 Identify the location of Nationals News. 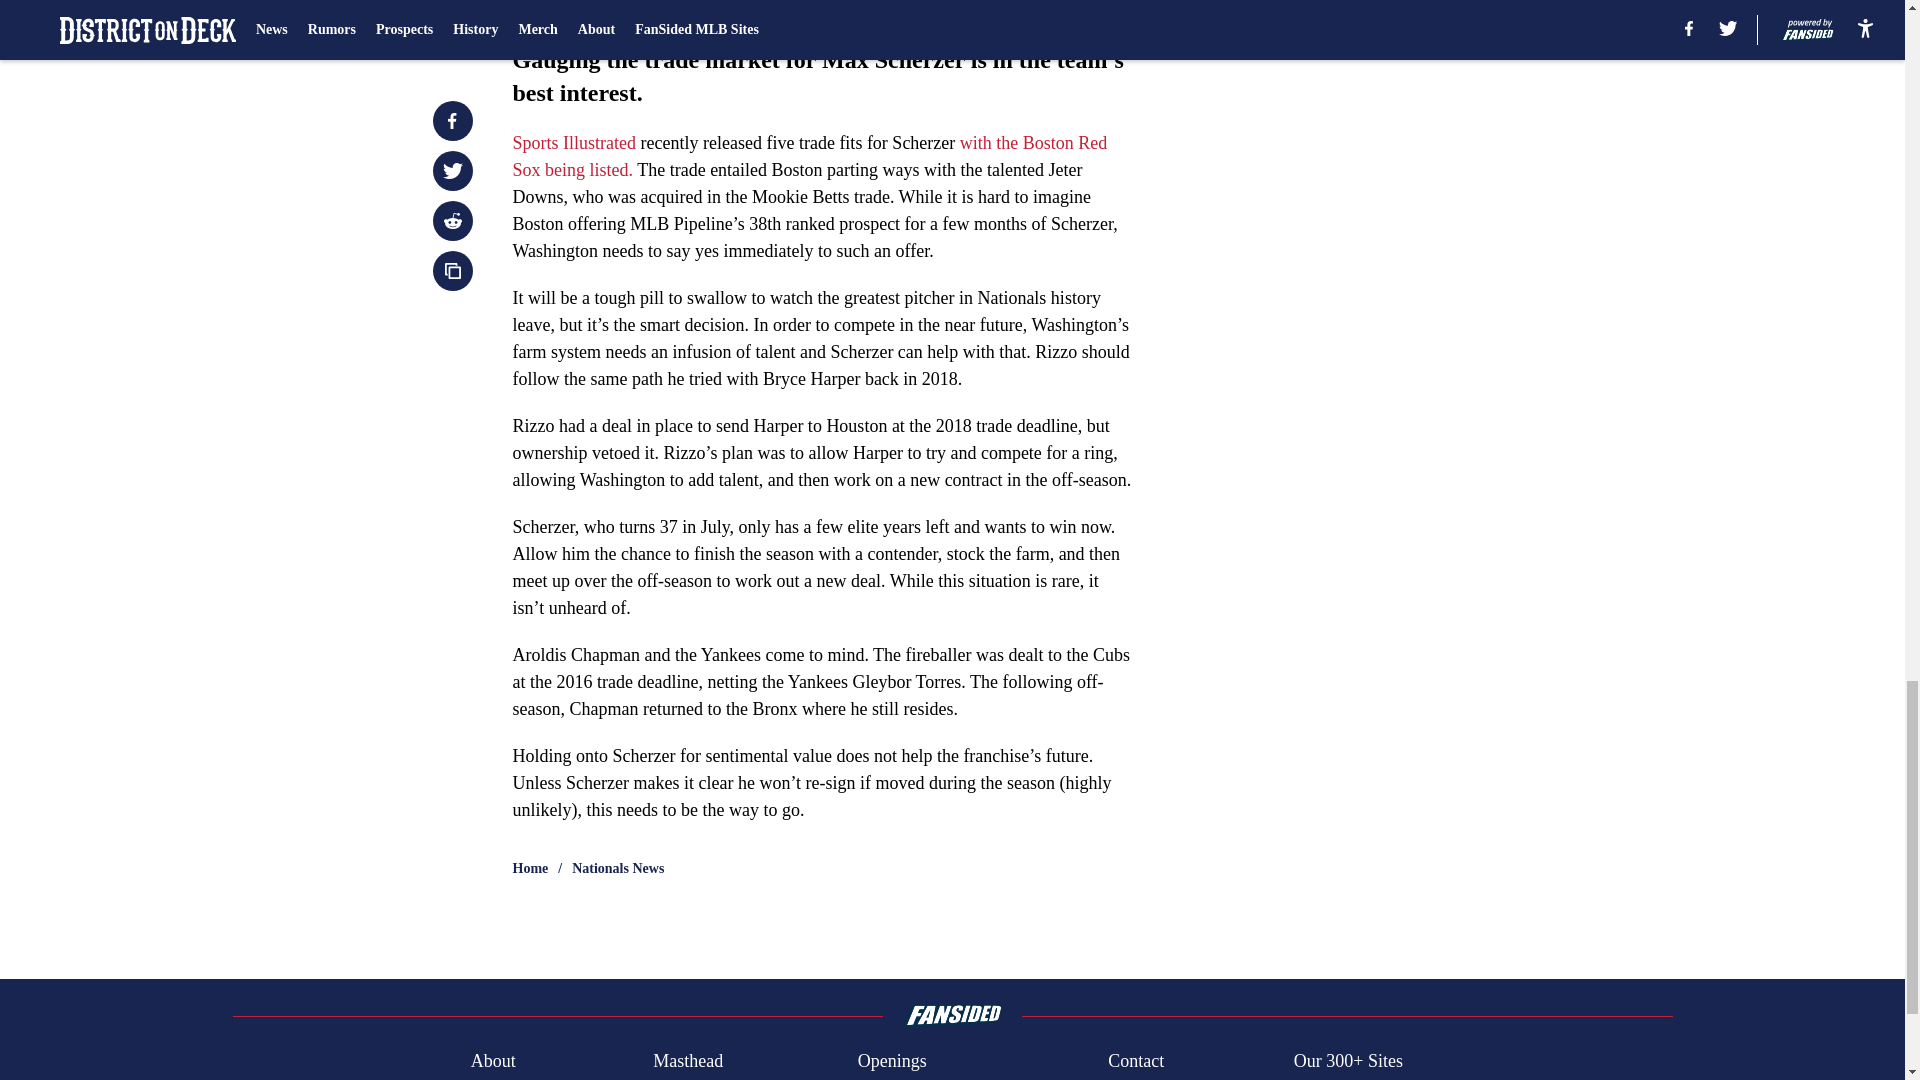
(618, 868).